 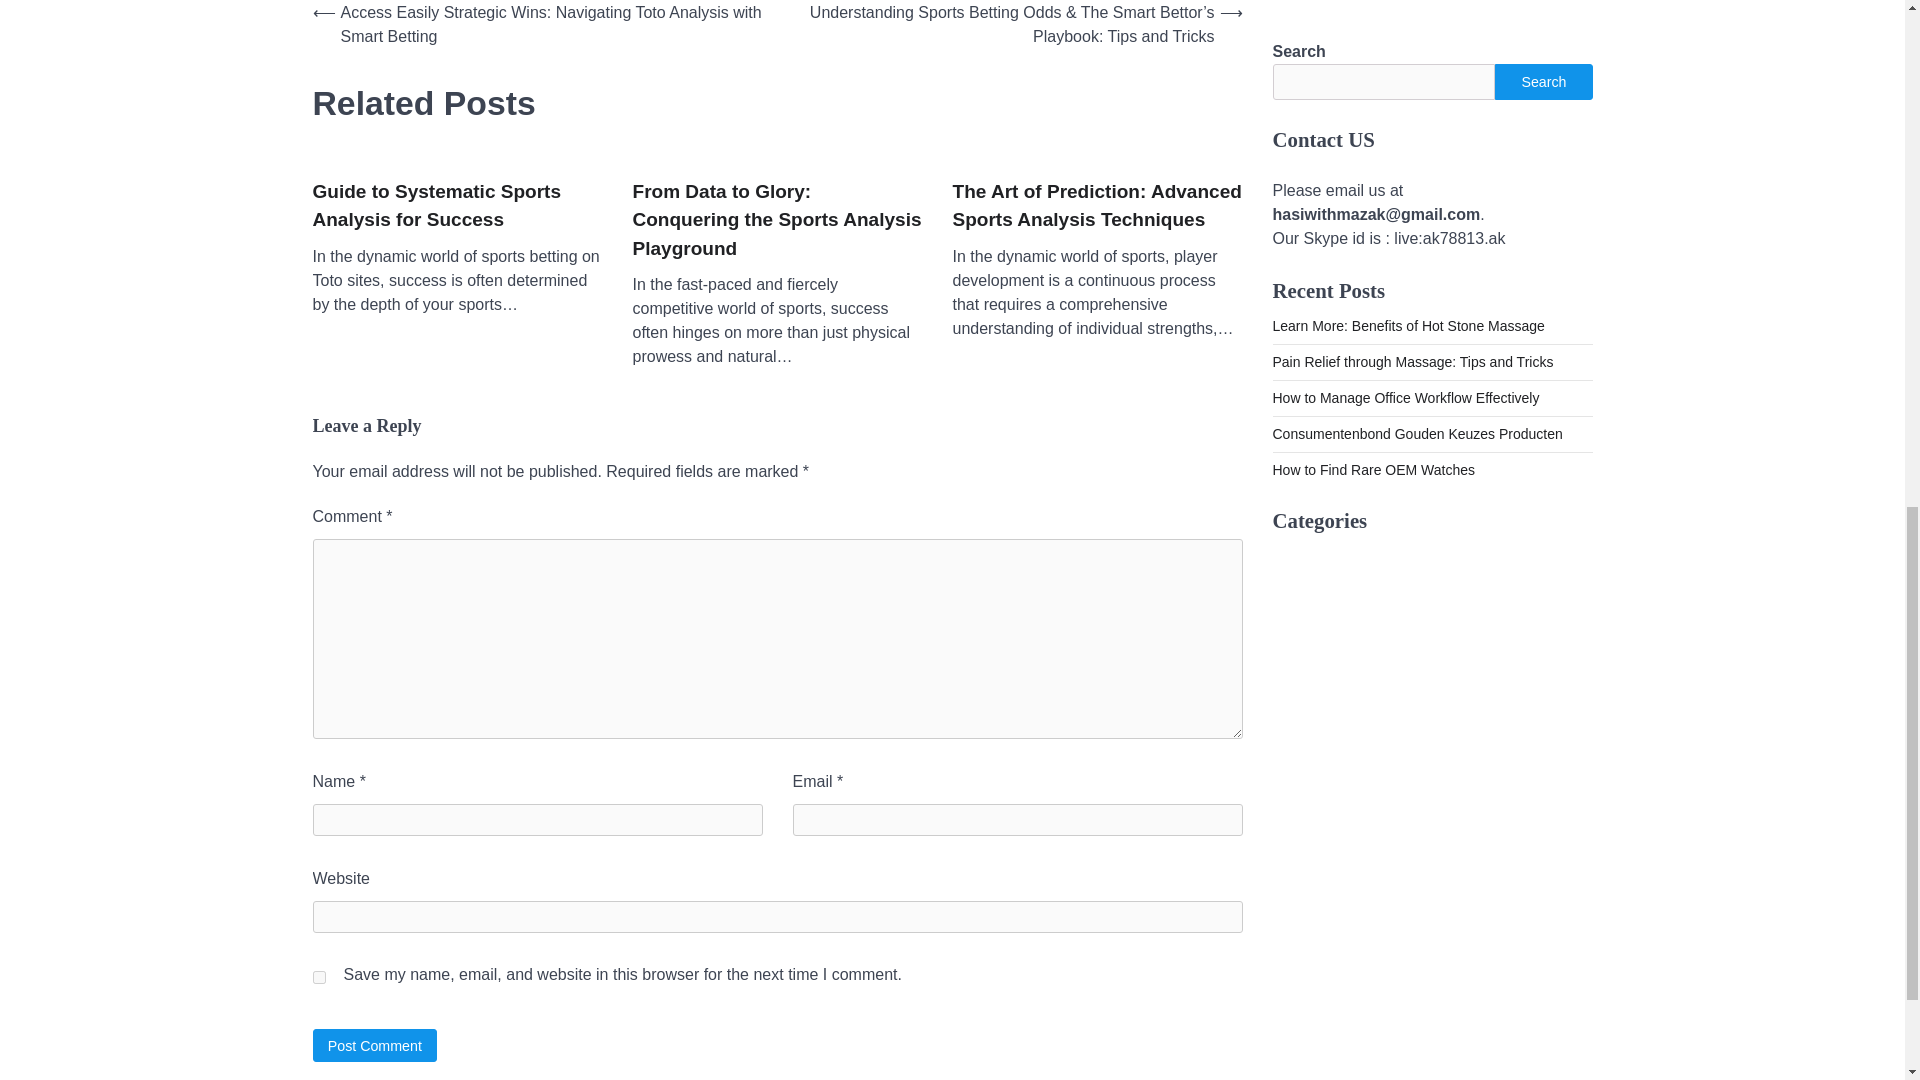 I want to click on Post Comment, so click(x=374, y=1045).